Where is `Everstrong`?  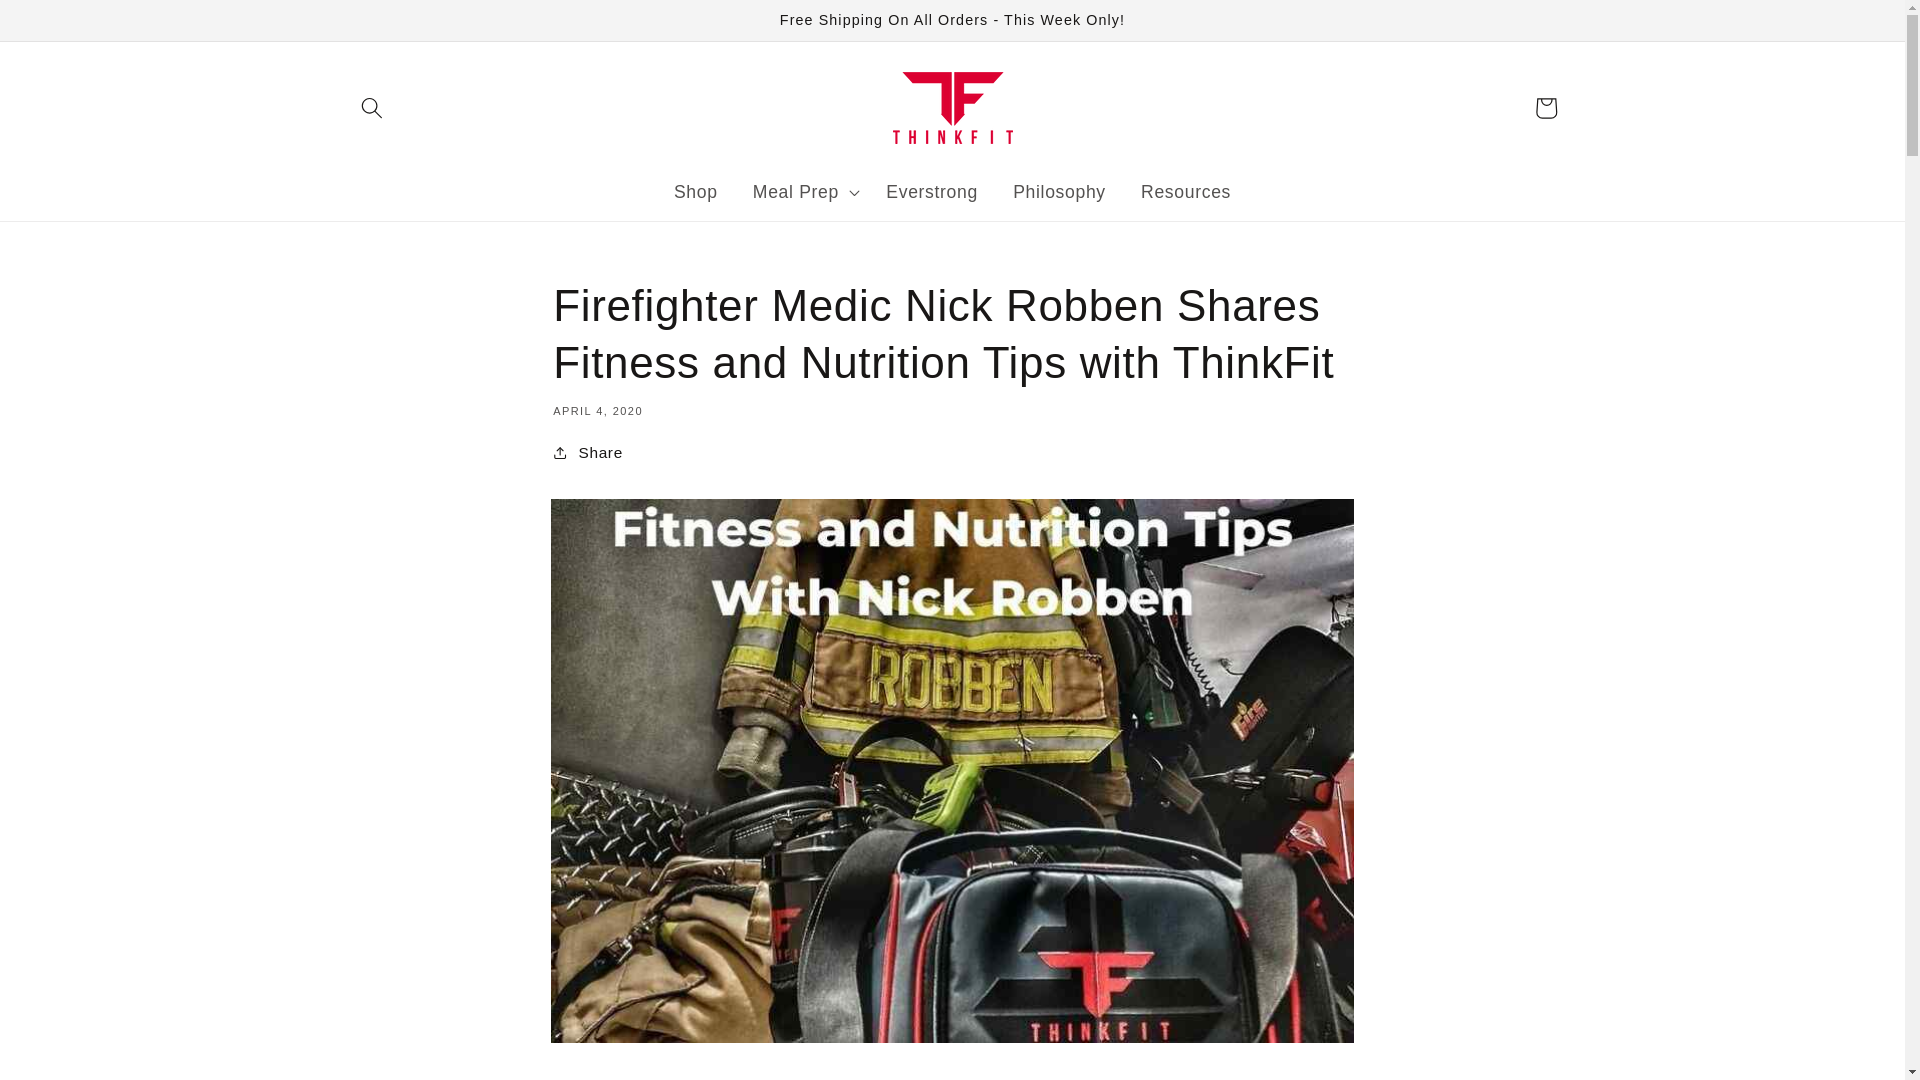
Everstrong is located at coordinates (932, 193).